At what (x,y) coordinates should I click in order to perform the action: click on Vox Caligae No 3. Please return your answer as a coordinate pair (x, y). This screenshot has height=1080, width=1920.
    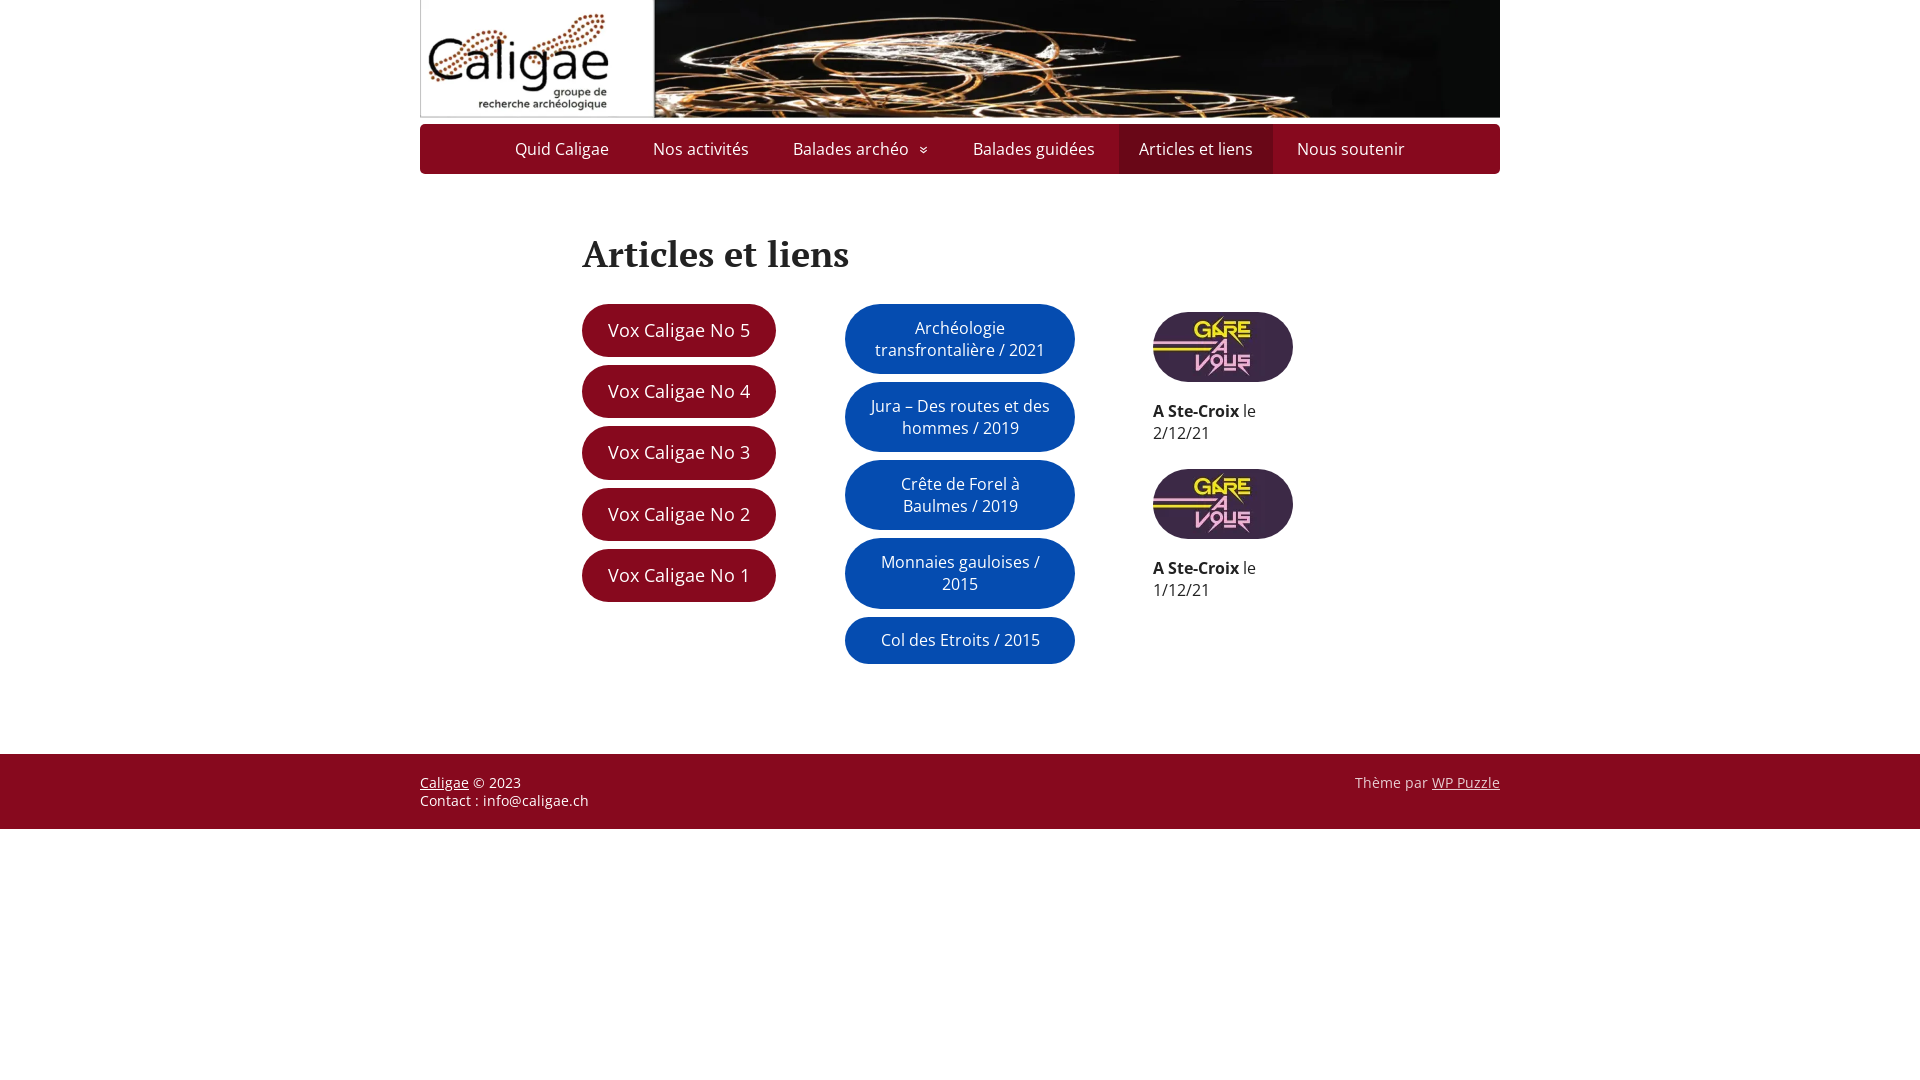
    Looking at the image, I should click on (679, 452).